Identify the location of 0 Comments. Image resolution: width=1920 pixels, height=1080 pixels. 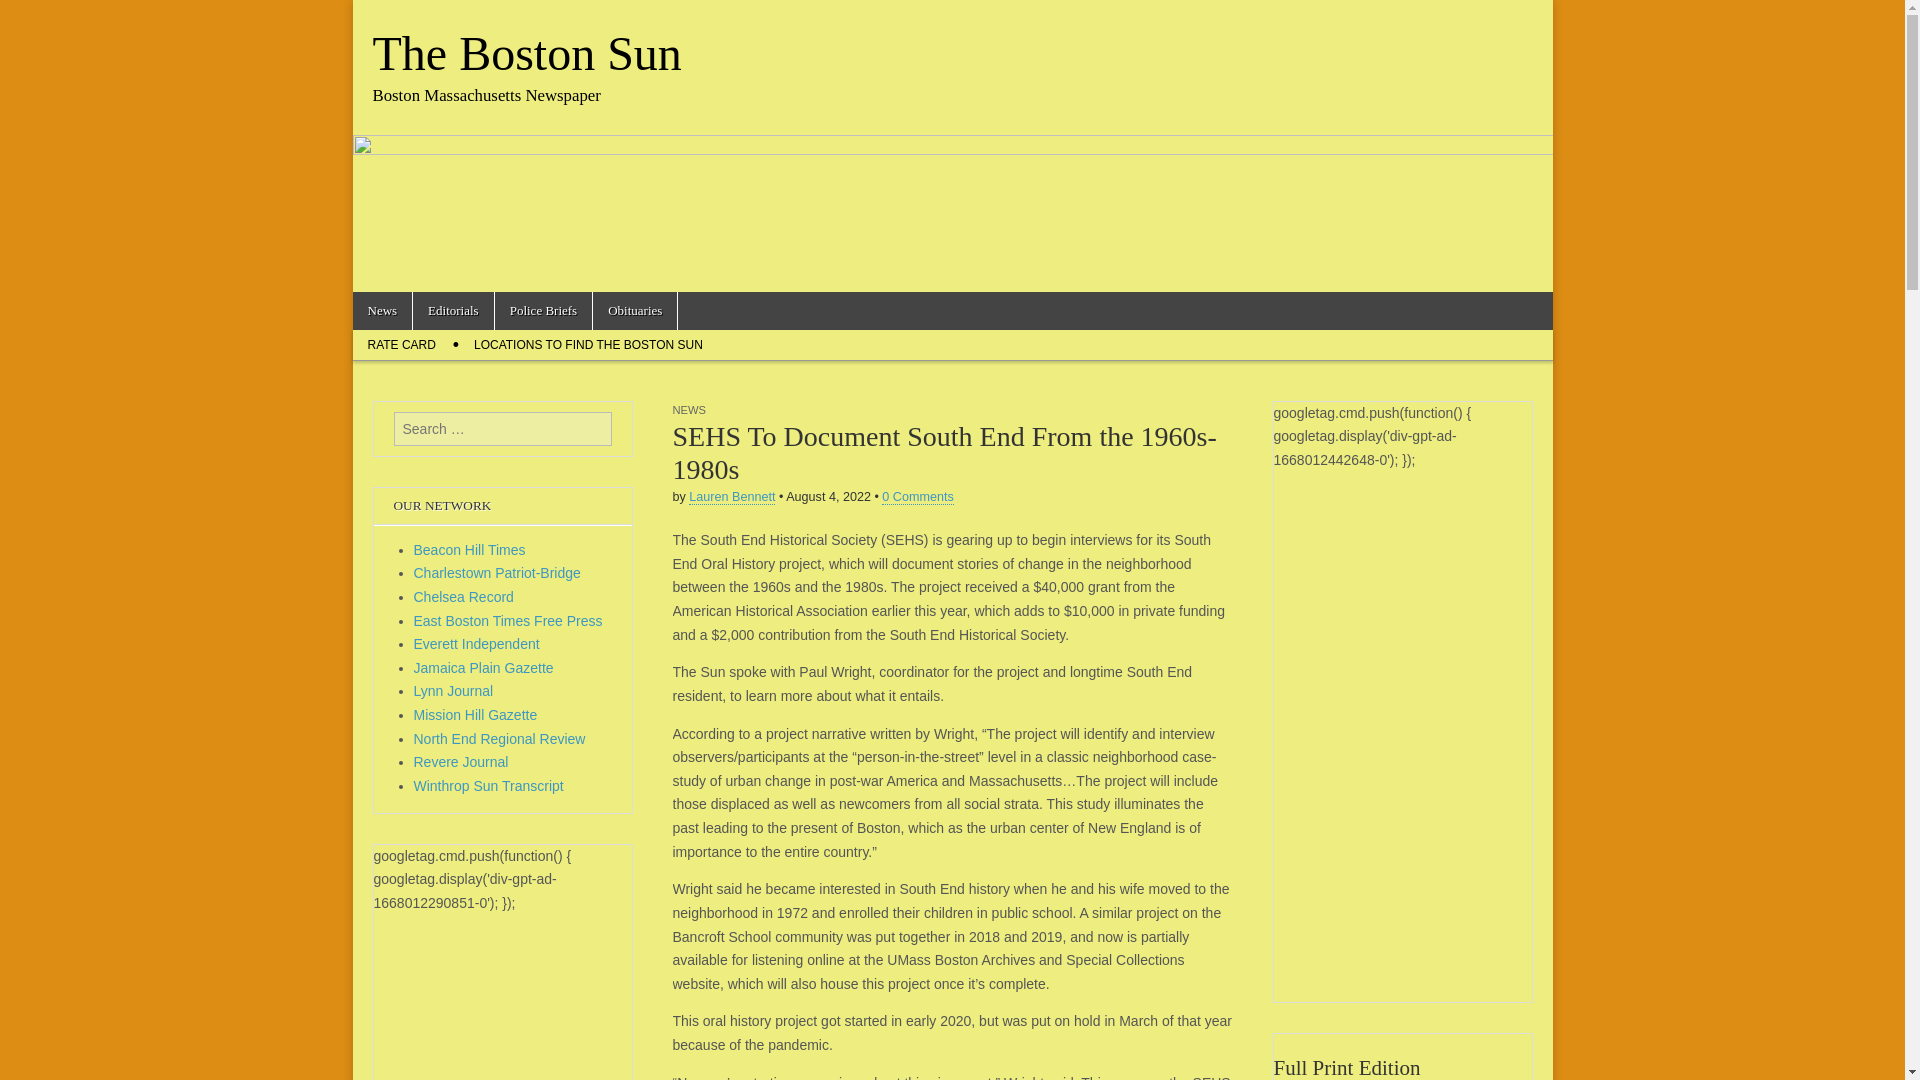
(916, 498).